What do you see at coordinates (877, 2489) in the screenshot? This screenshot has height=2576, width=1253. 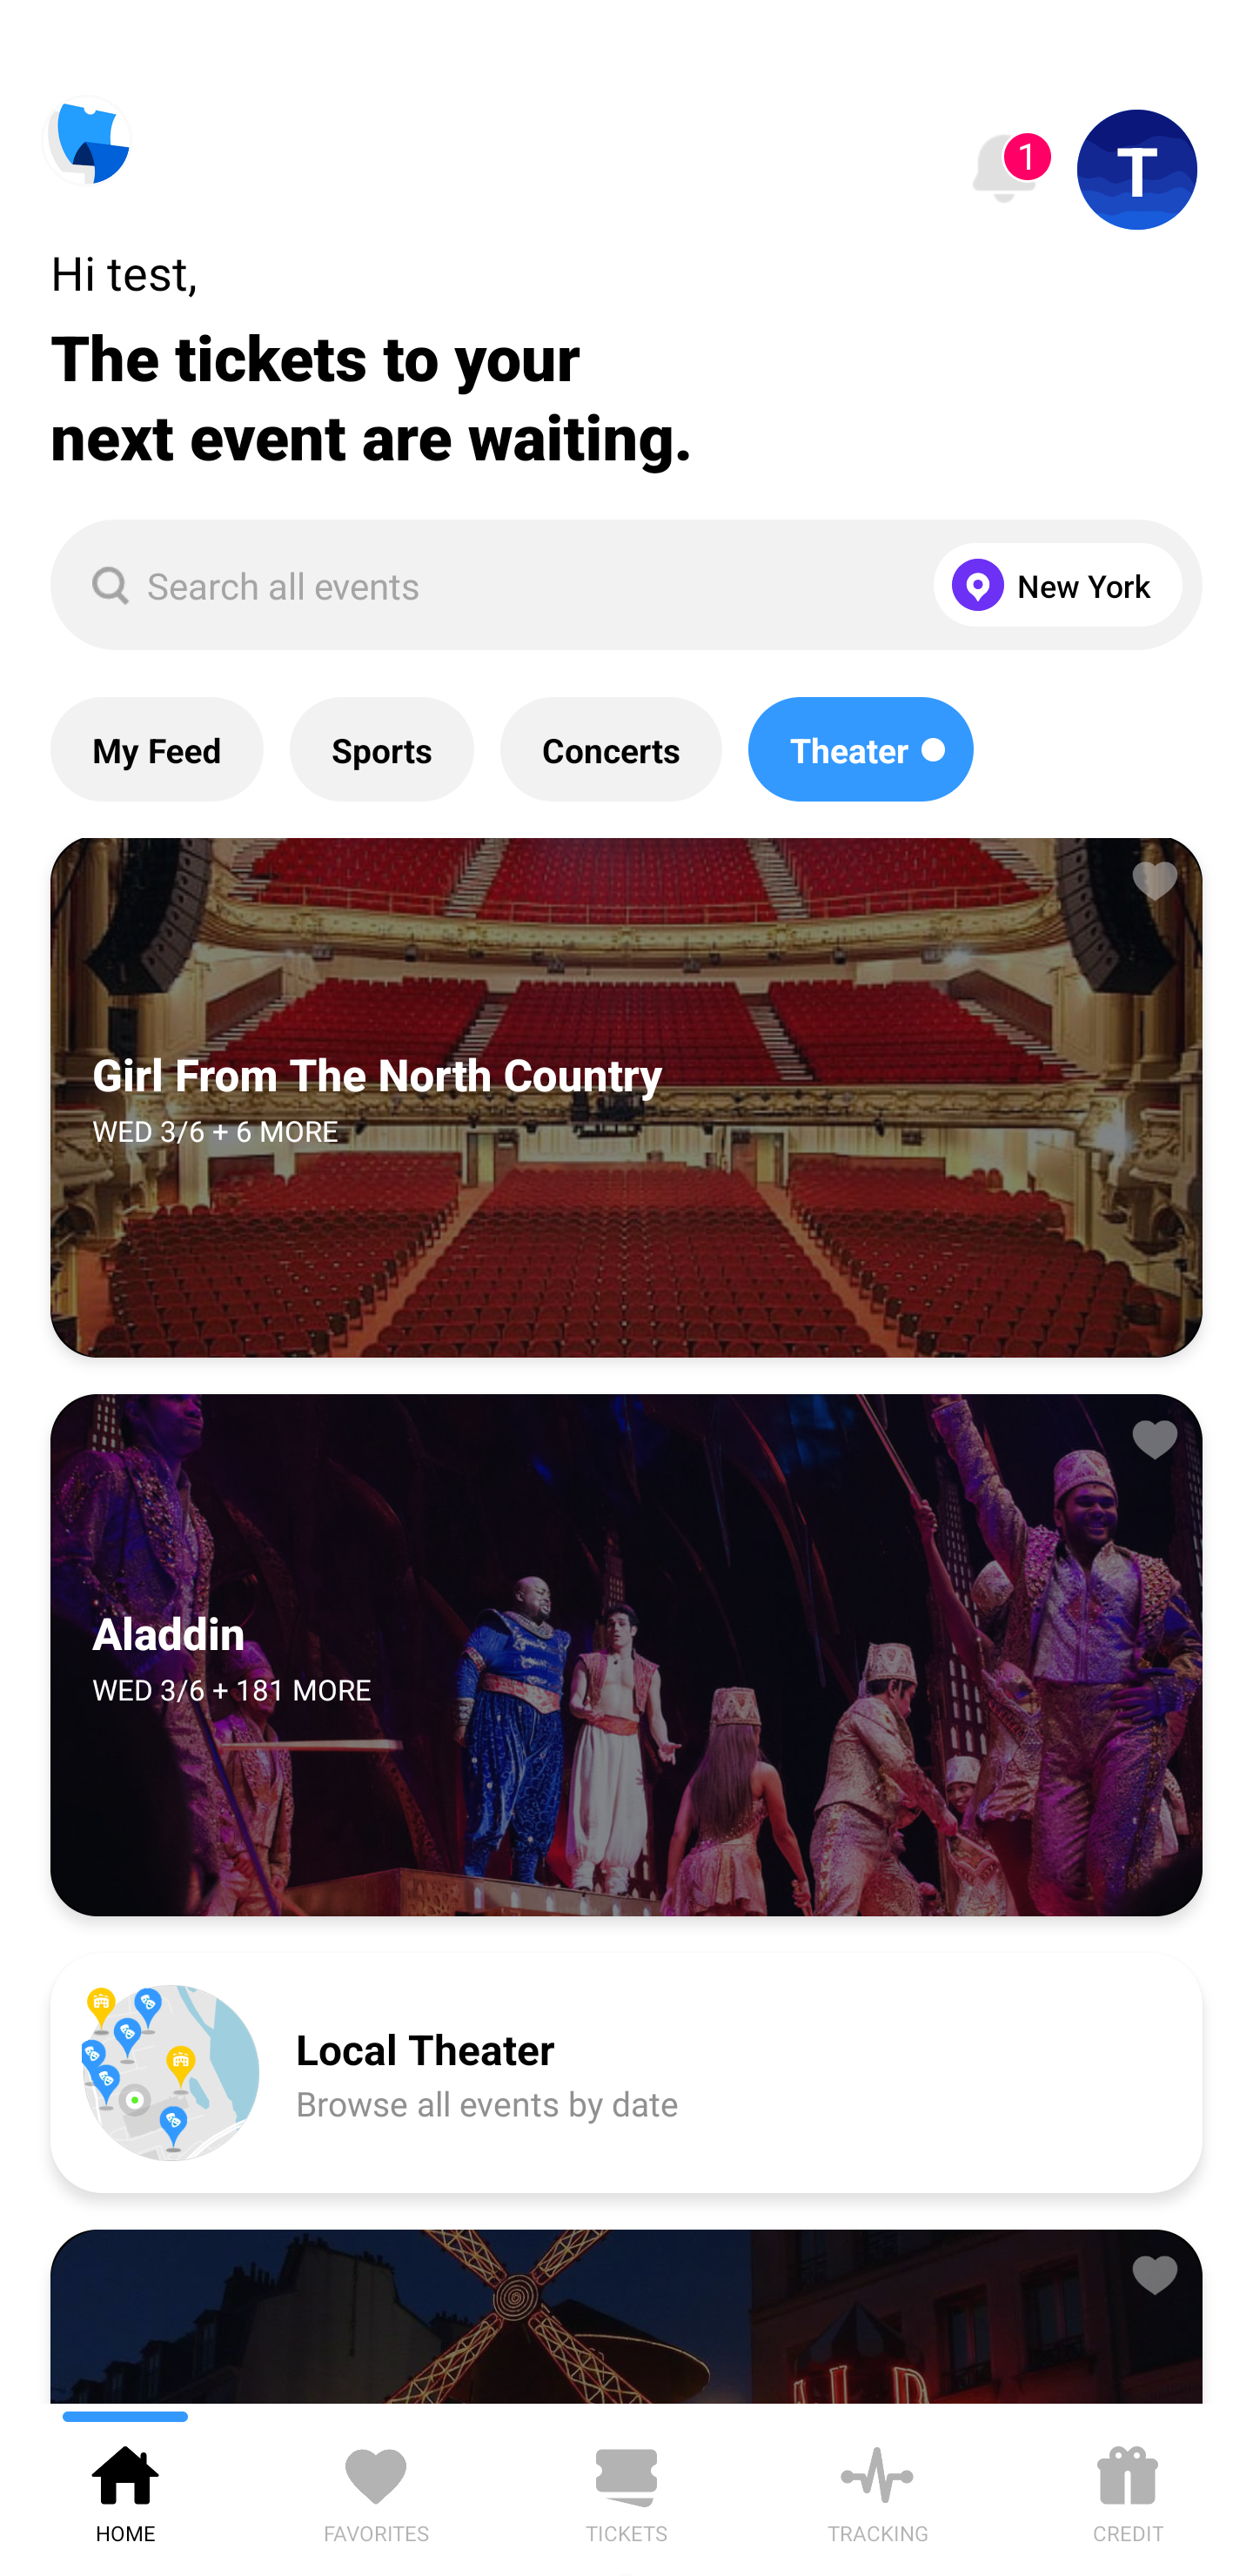 I see `TRACKING` at bounding box center [877, 2489].